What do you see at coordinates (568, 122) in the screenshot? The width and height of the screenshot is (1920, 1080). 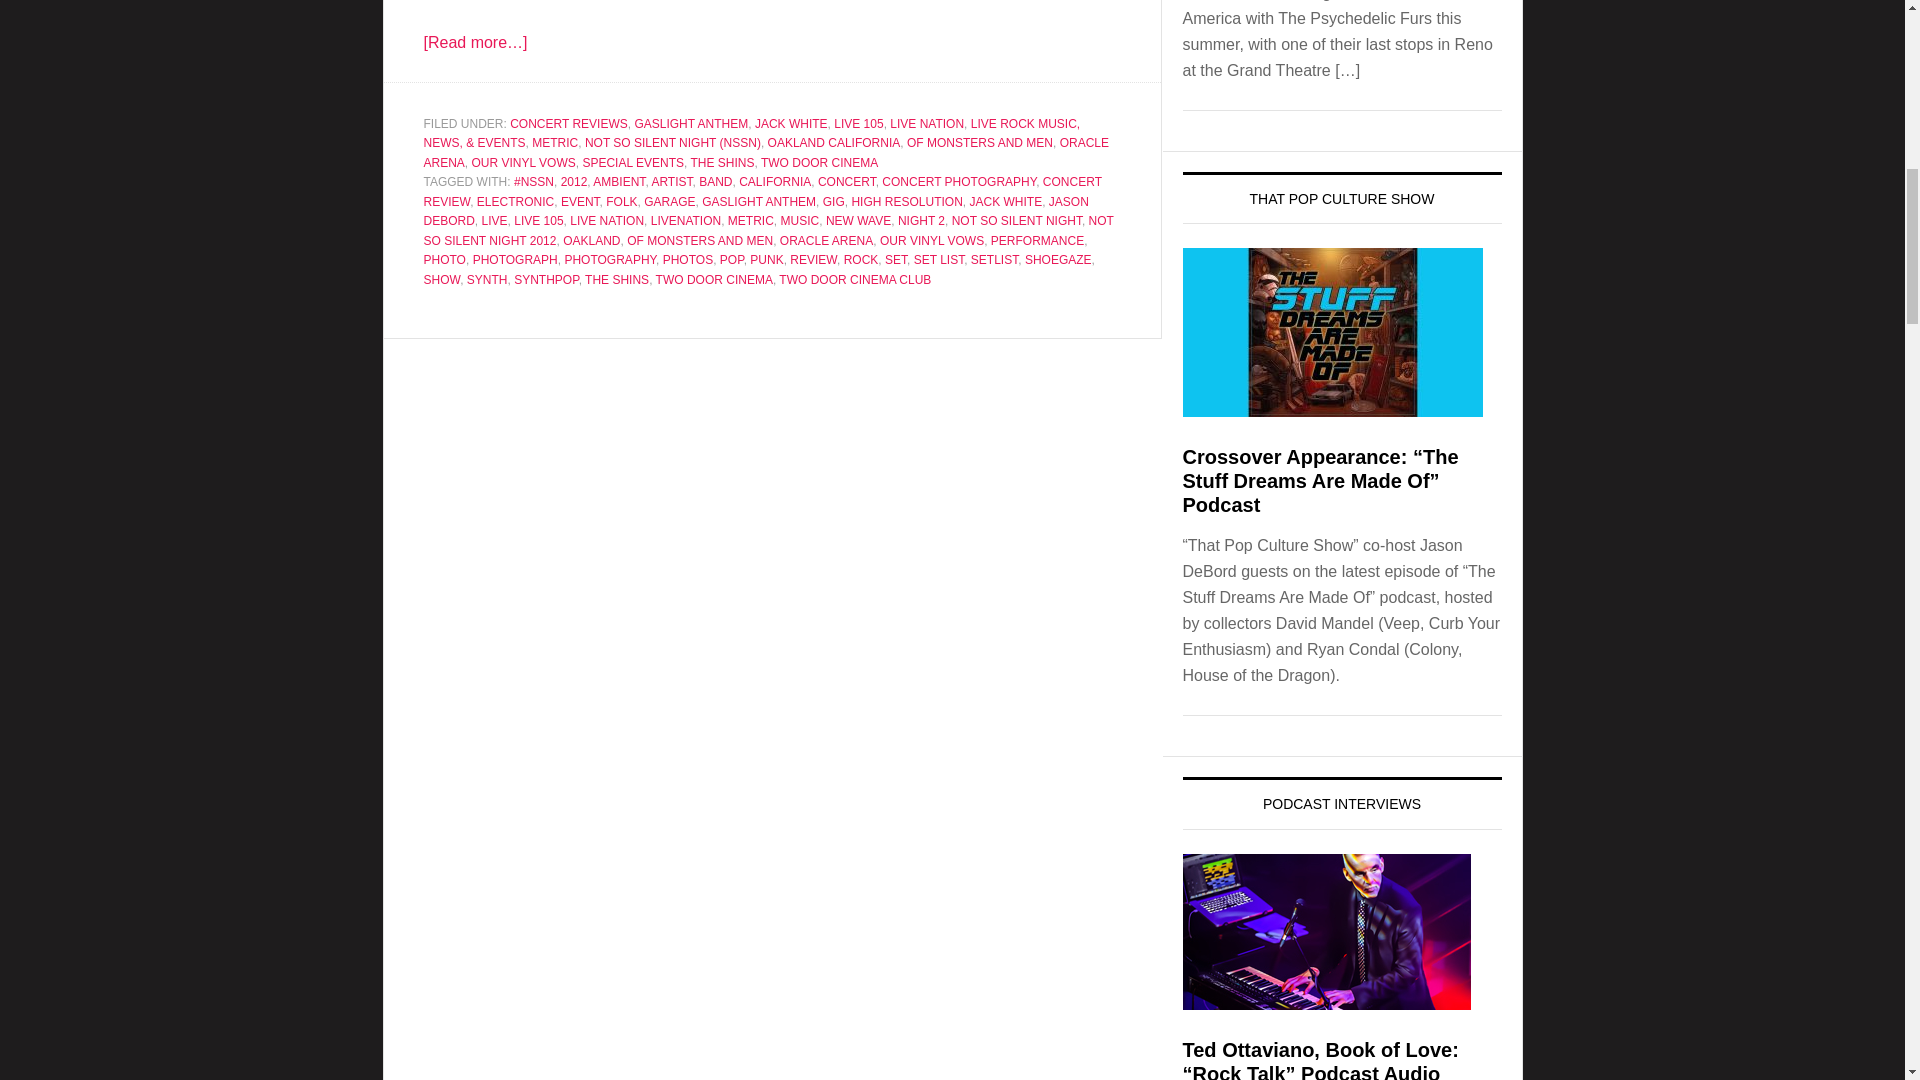 I see `CONCERT REVIEWS` at bounding box center [568, 122].